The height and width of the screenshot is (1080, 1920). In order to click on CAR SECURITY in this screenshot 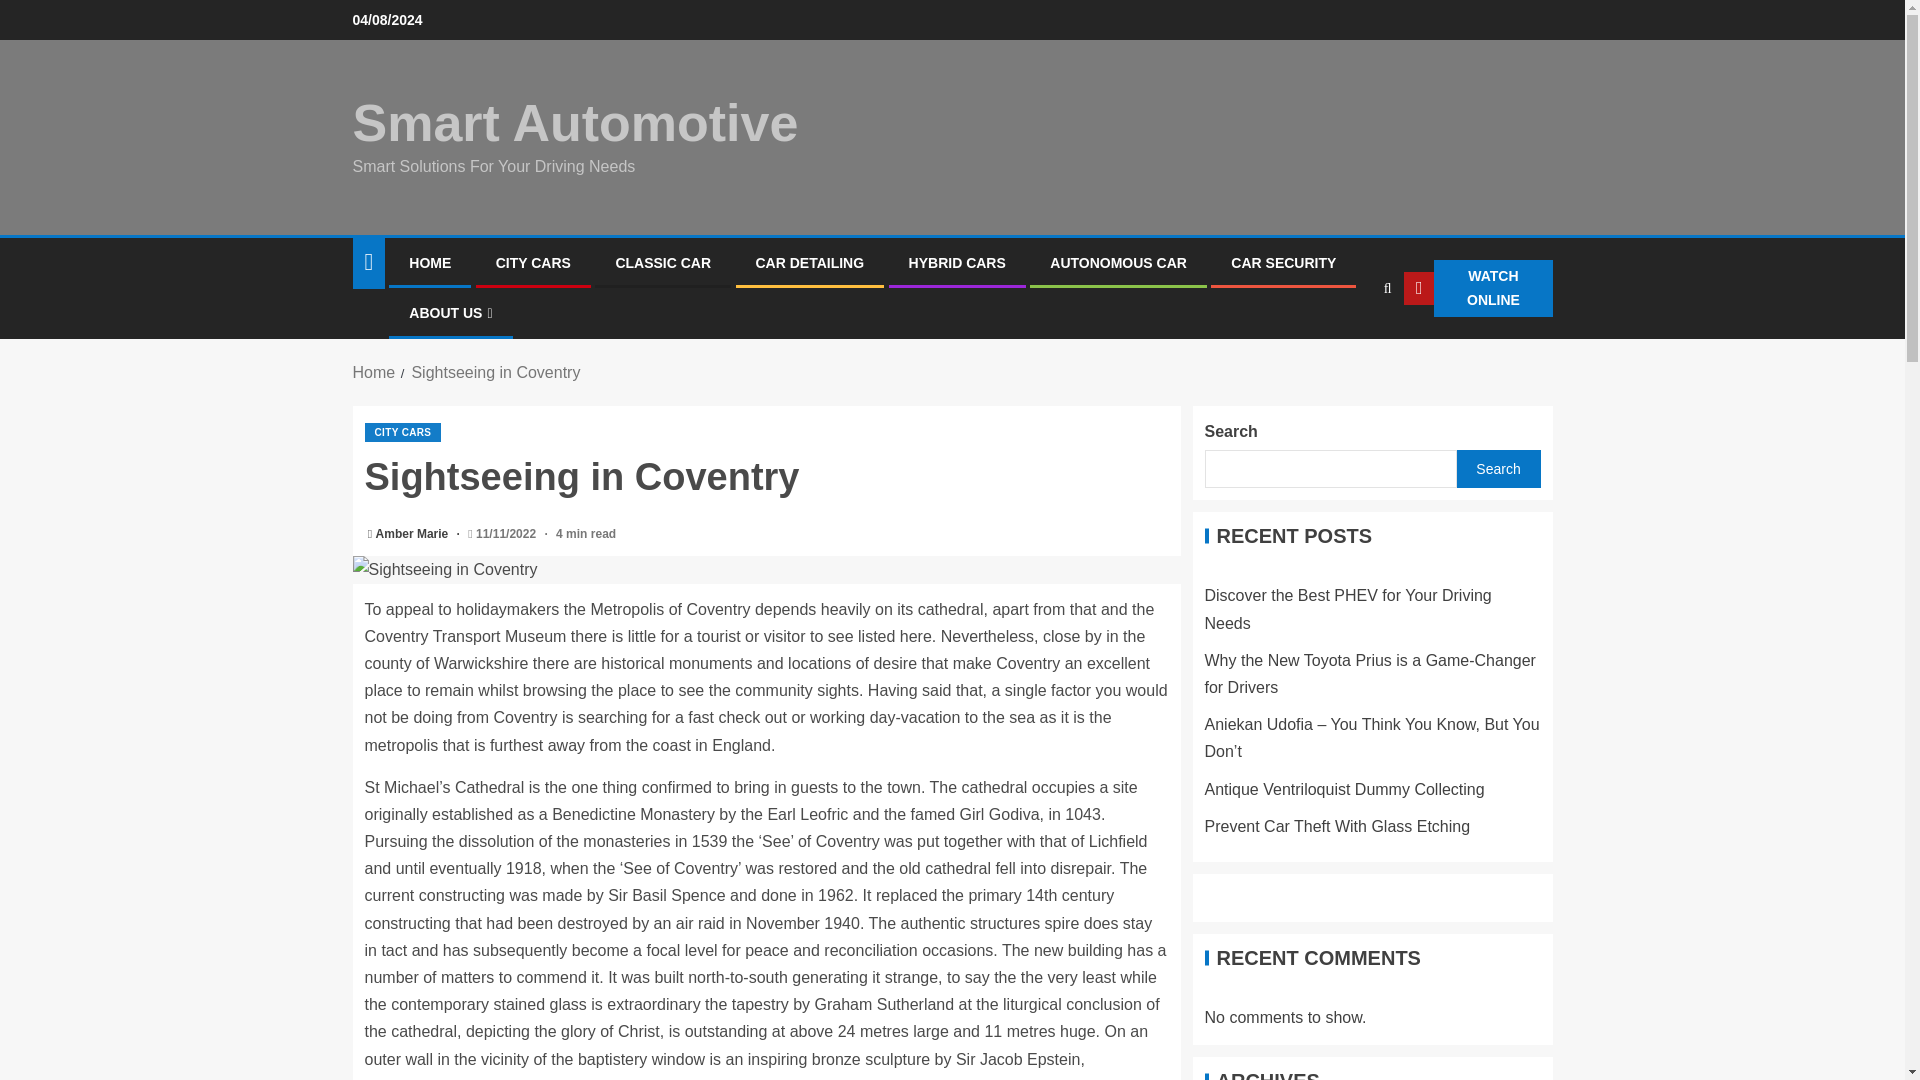, I will do `click(1283, 262)`.